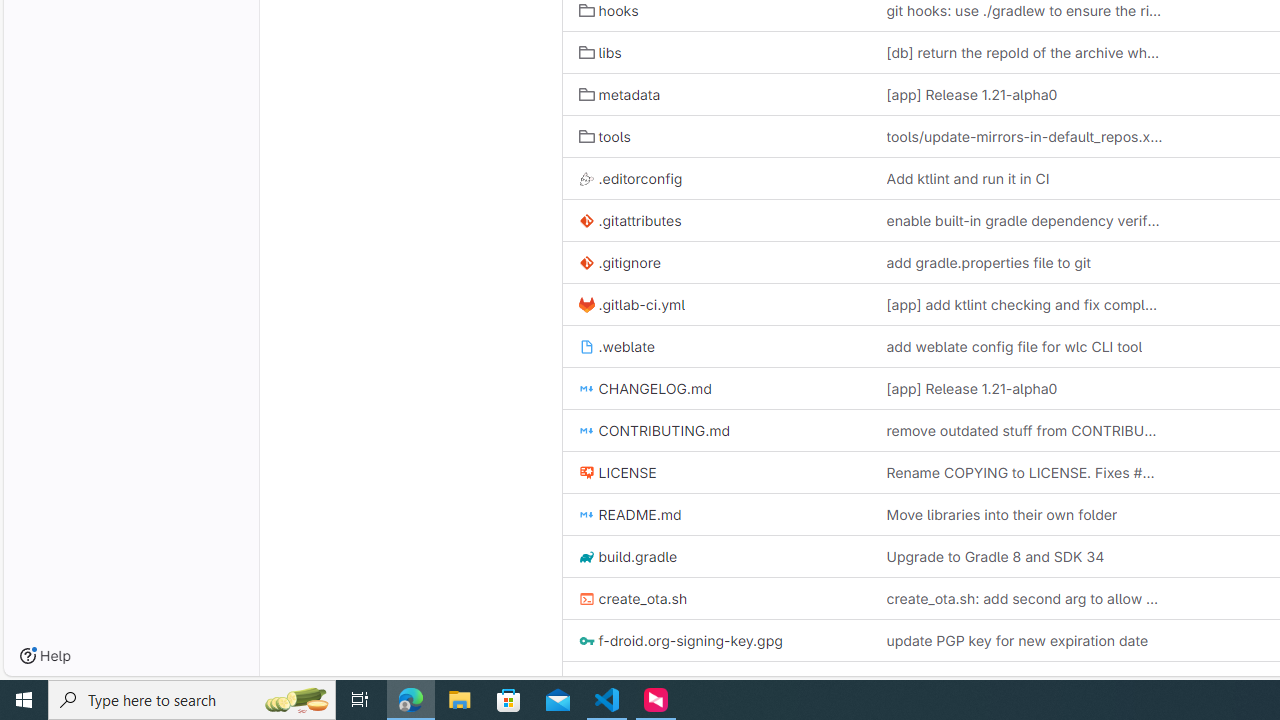 The image size is (1280, 720). Describe the element at coordinates (716, 682) in the screenshot. I see `gradle.properties` at that location.